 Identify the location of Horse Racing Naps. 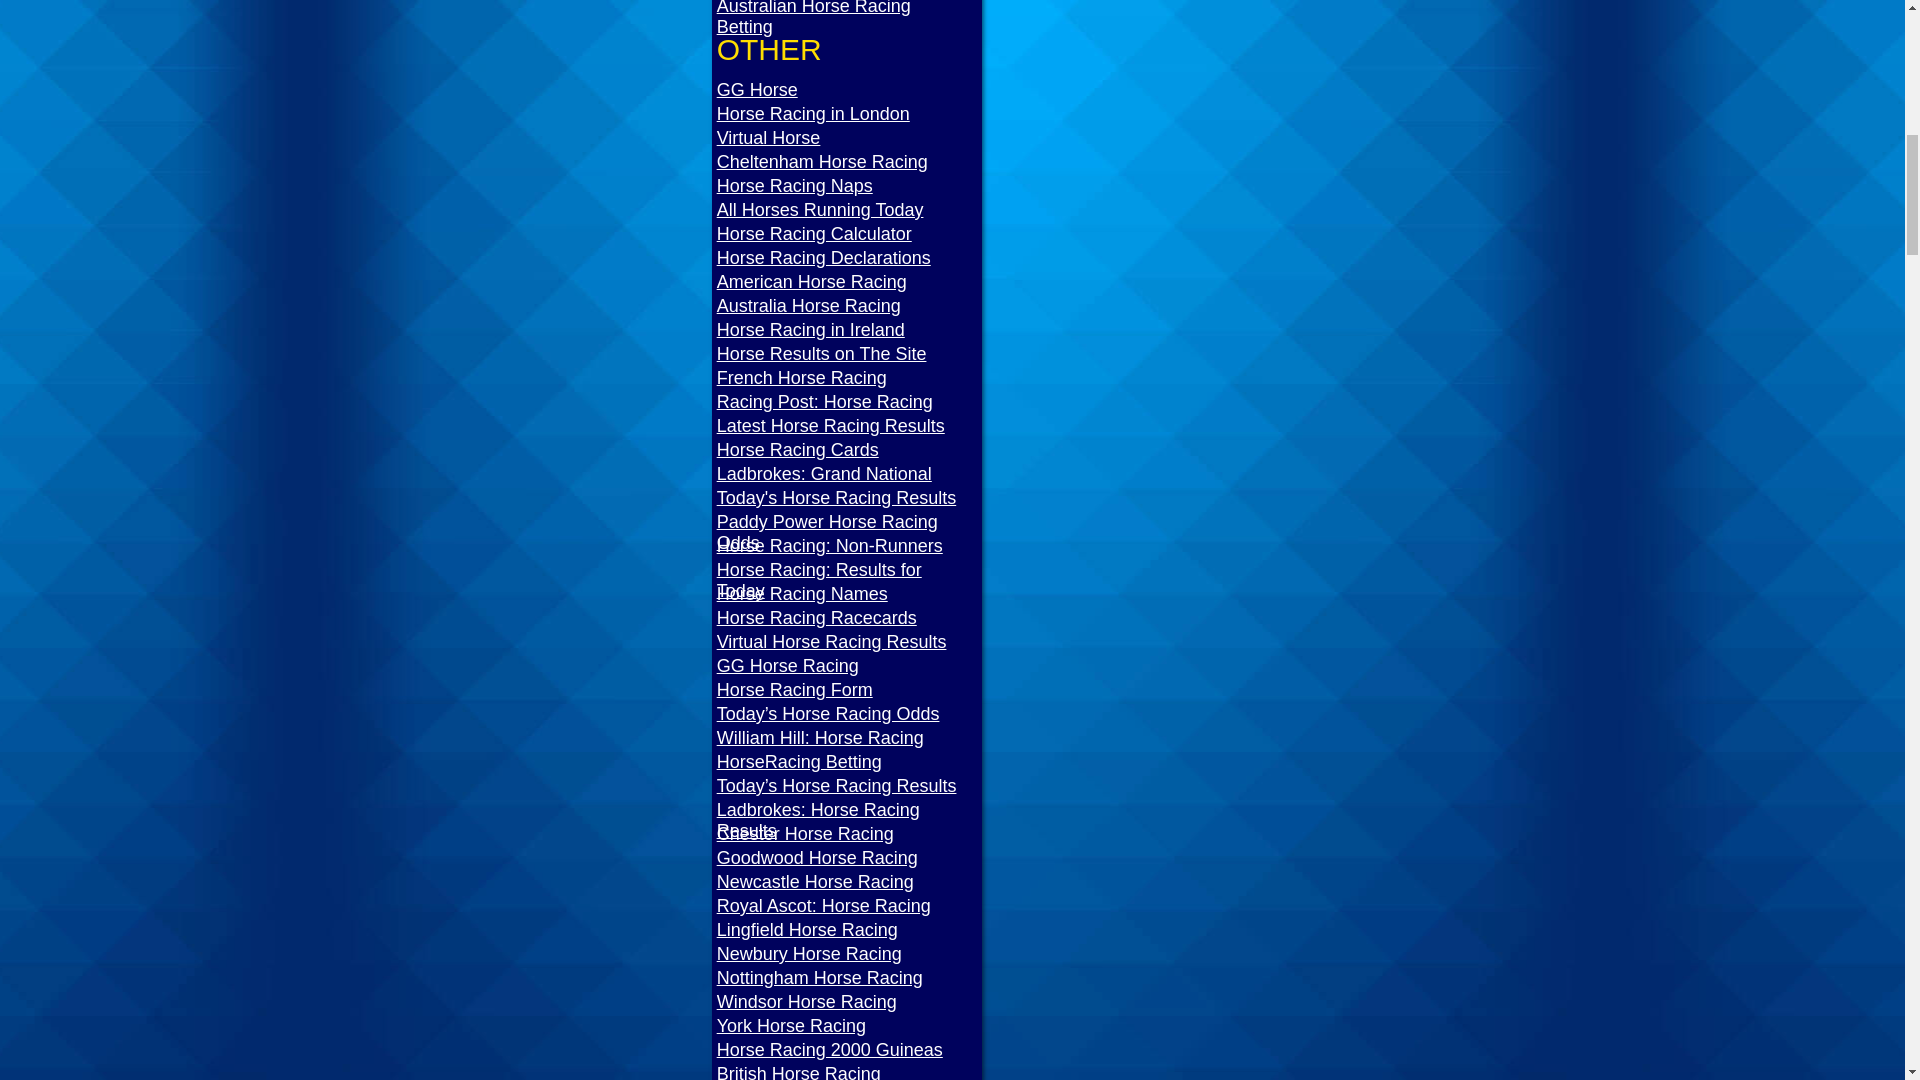
(848, 186).